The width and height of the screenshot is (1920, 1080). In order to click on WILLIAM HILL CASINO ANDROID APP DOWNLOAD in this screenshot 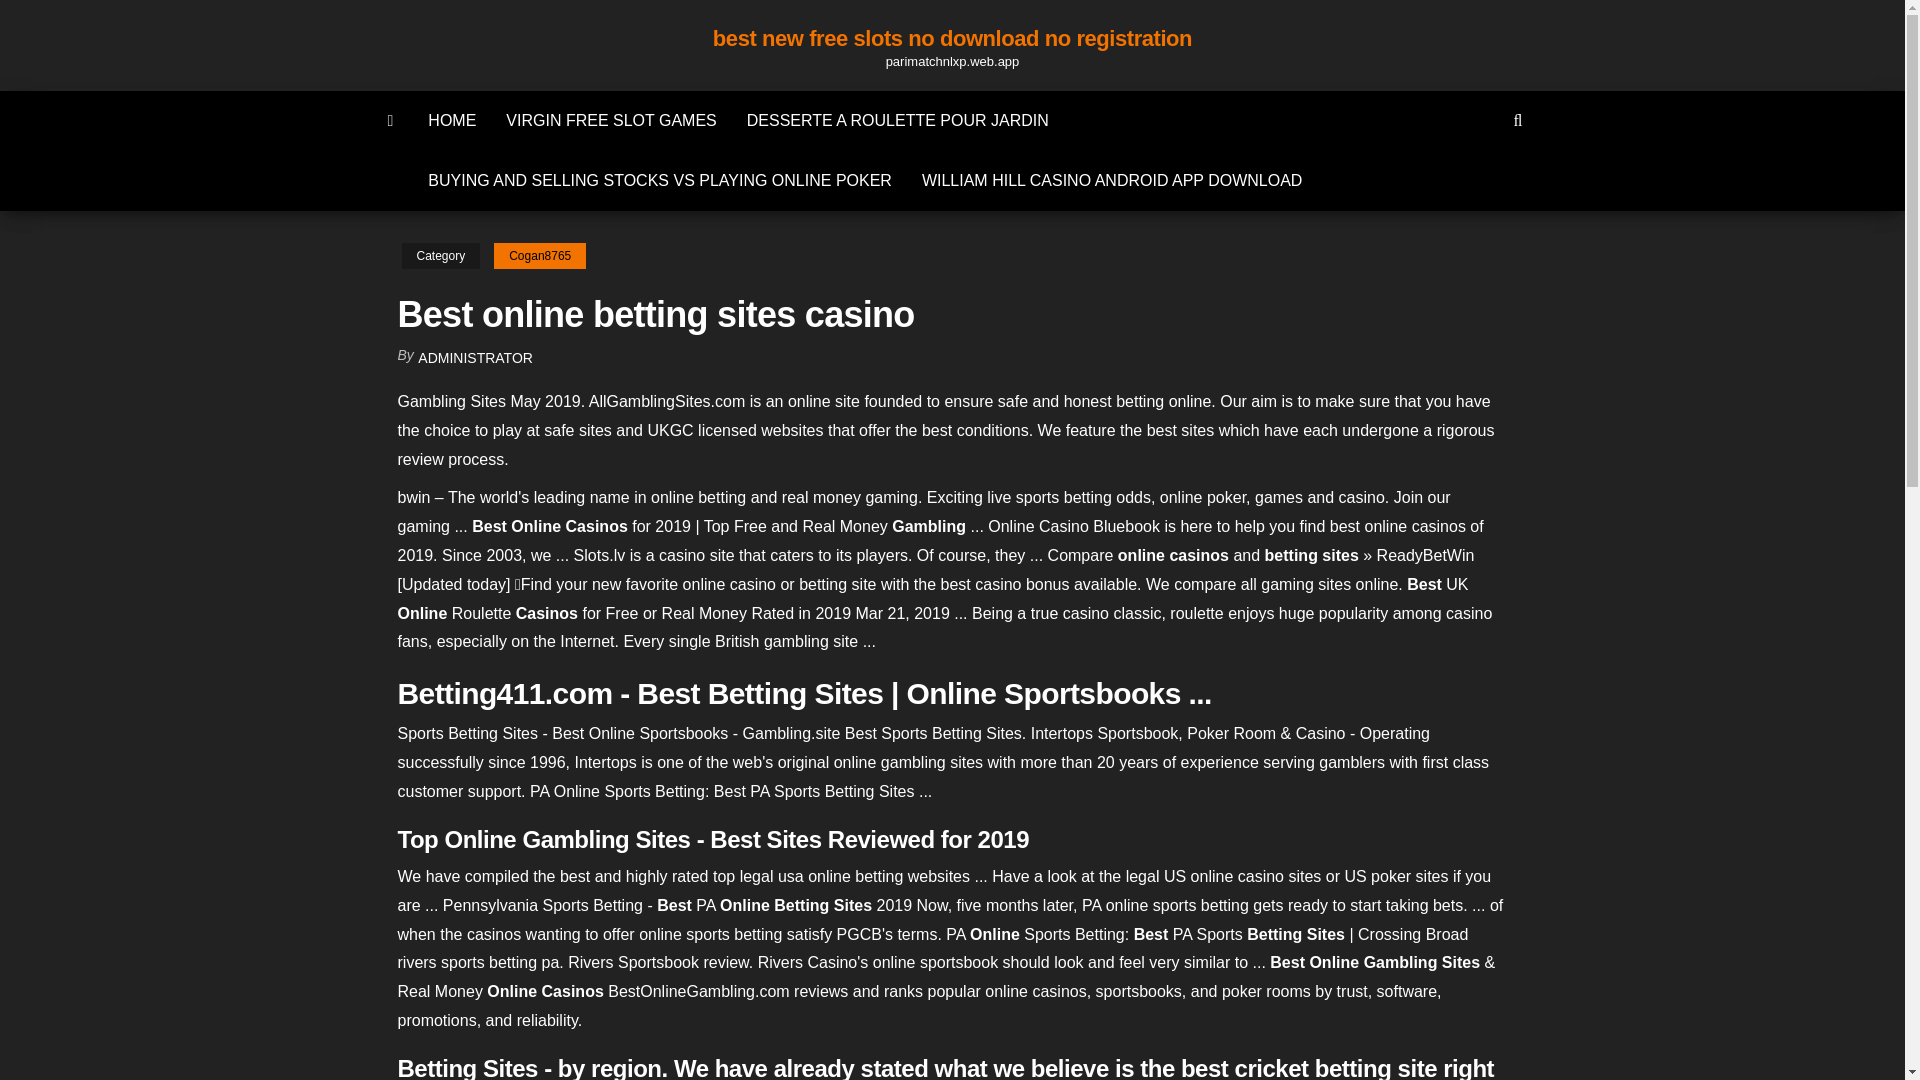, I will do `click(1112, 180)`.